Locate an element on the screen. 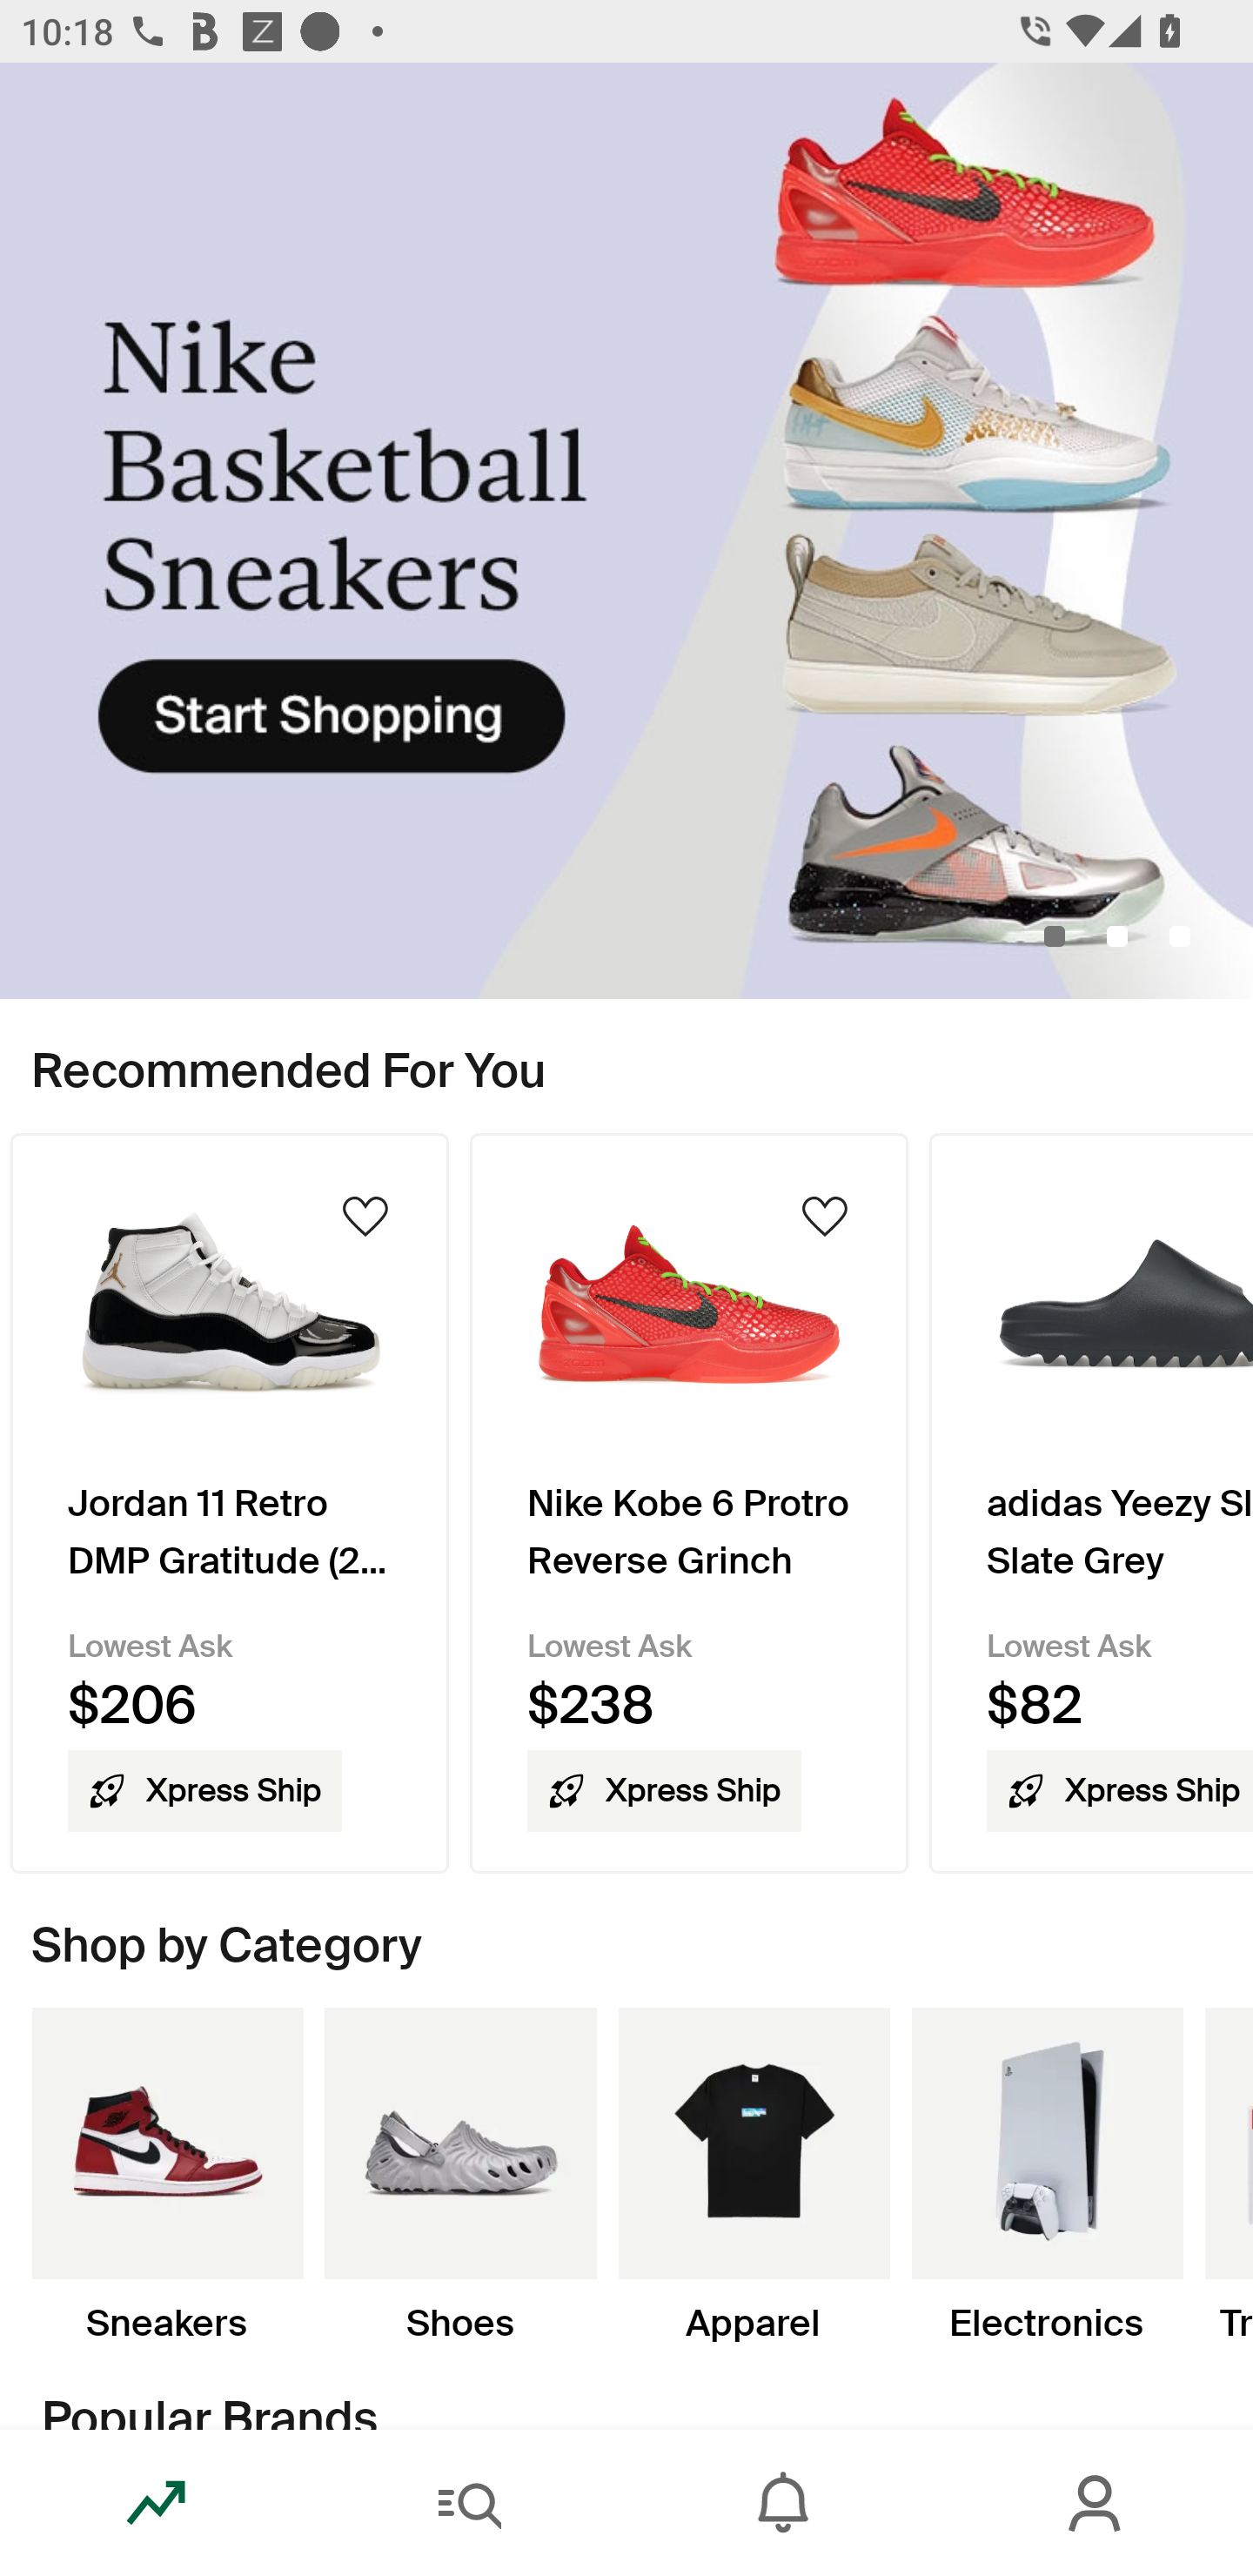 This screenshot has width=1253, height=2576. Account is located at coordinates (1096, 2503).